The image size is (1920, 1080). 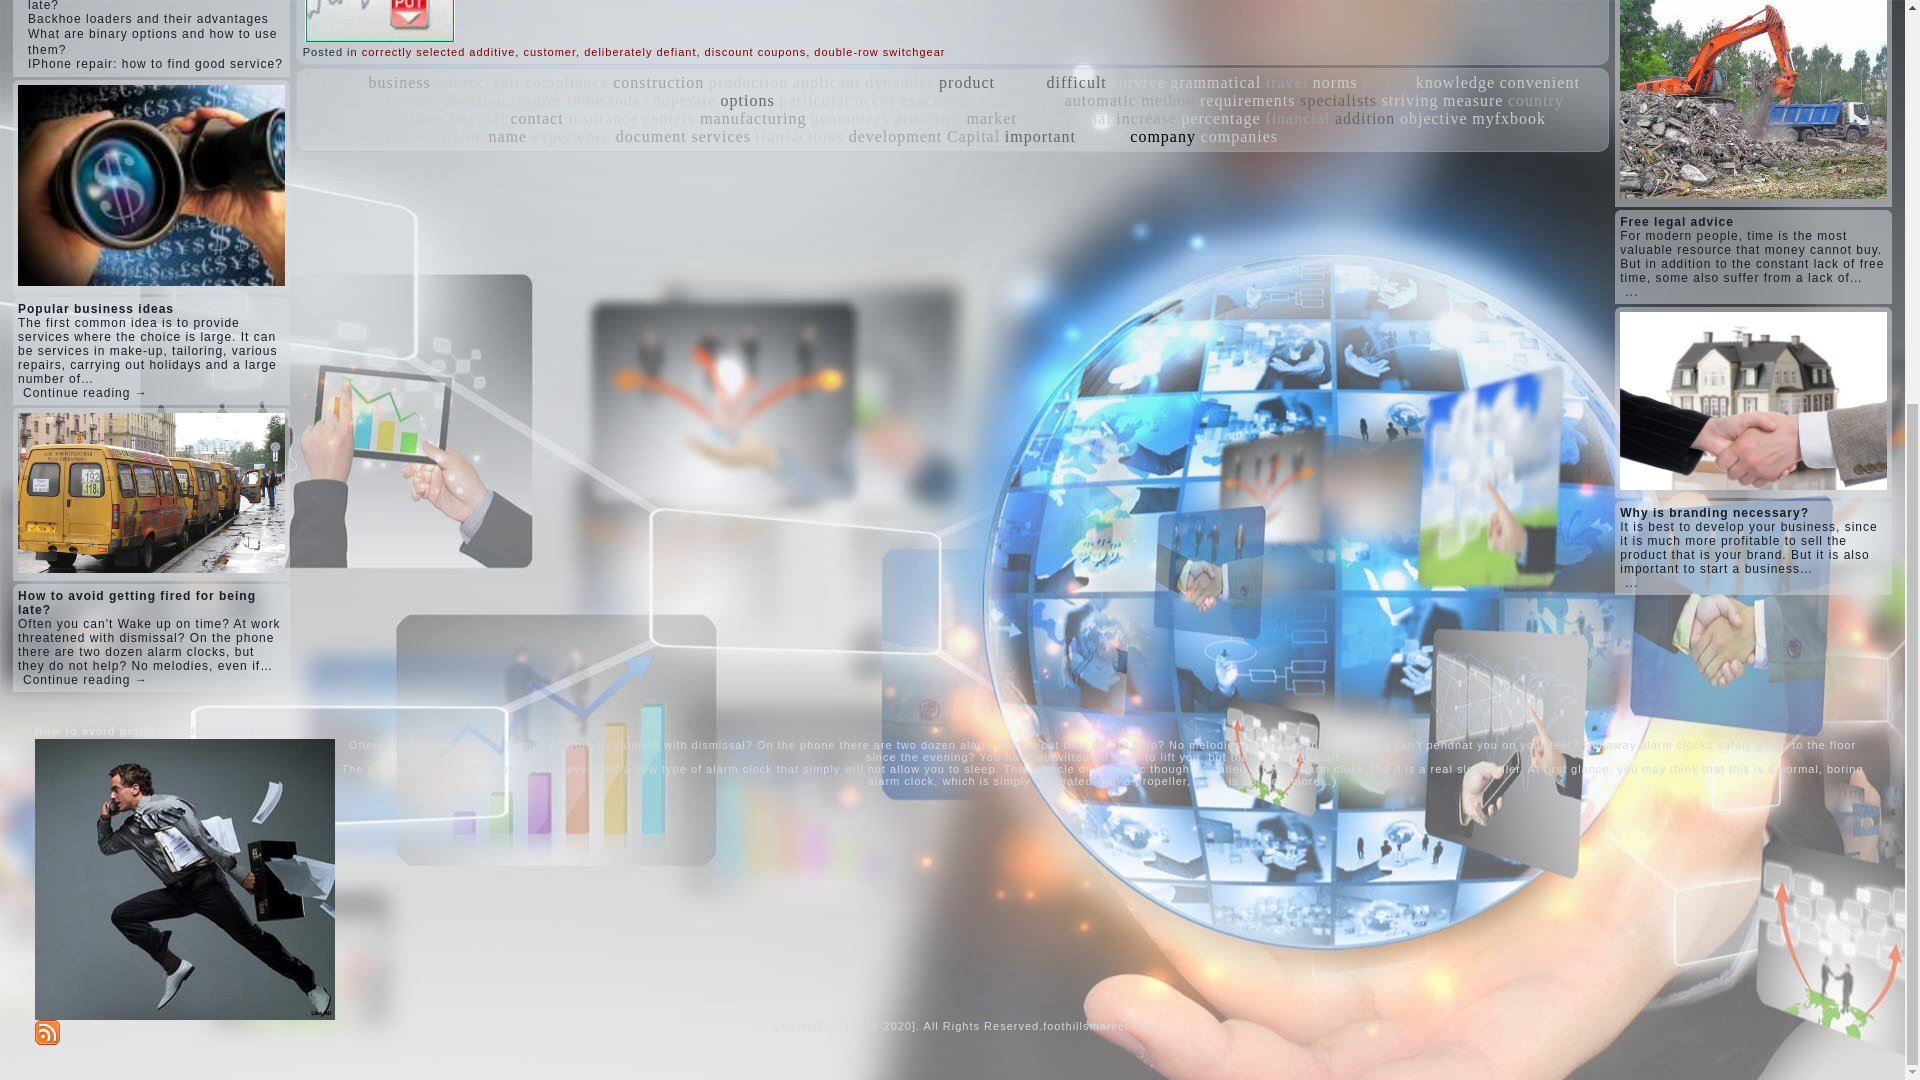 What do you see at coordinates (332, 82) in the screenshot?
I see `sketches` at bounding box center [332, 82].